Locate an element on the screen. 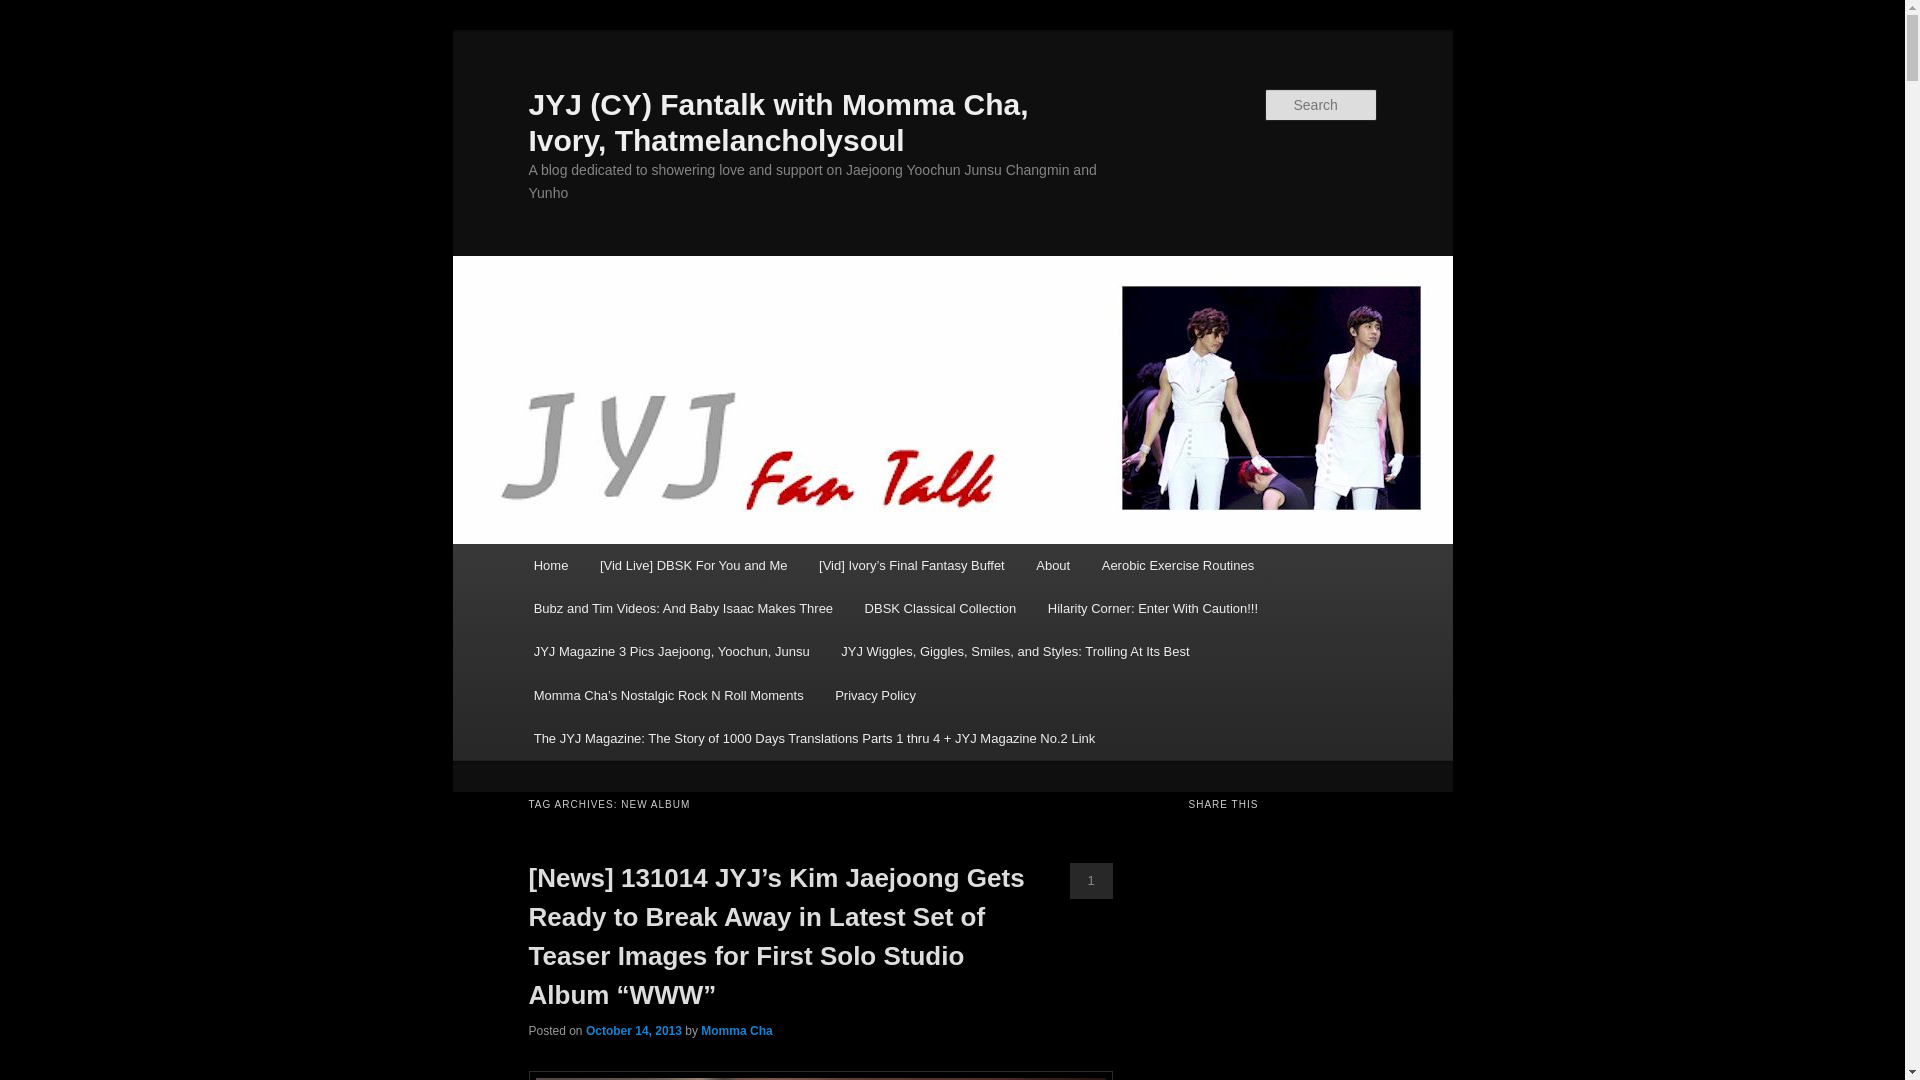 The image size is (1920, 1080). Momma Cha is located at coordinates (736, 1030).